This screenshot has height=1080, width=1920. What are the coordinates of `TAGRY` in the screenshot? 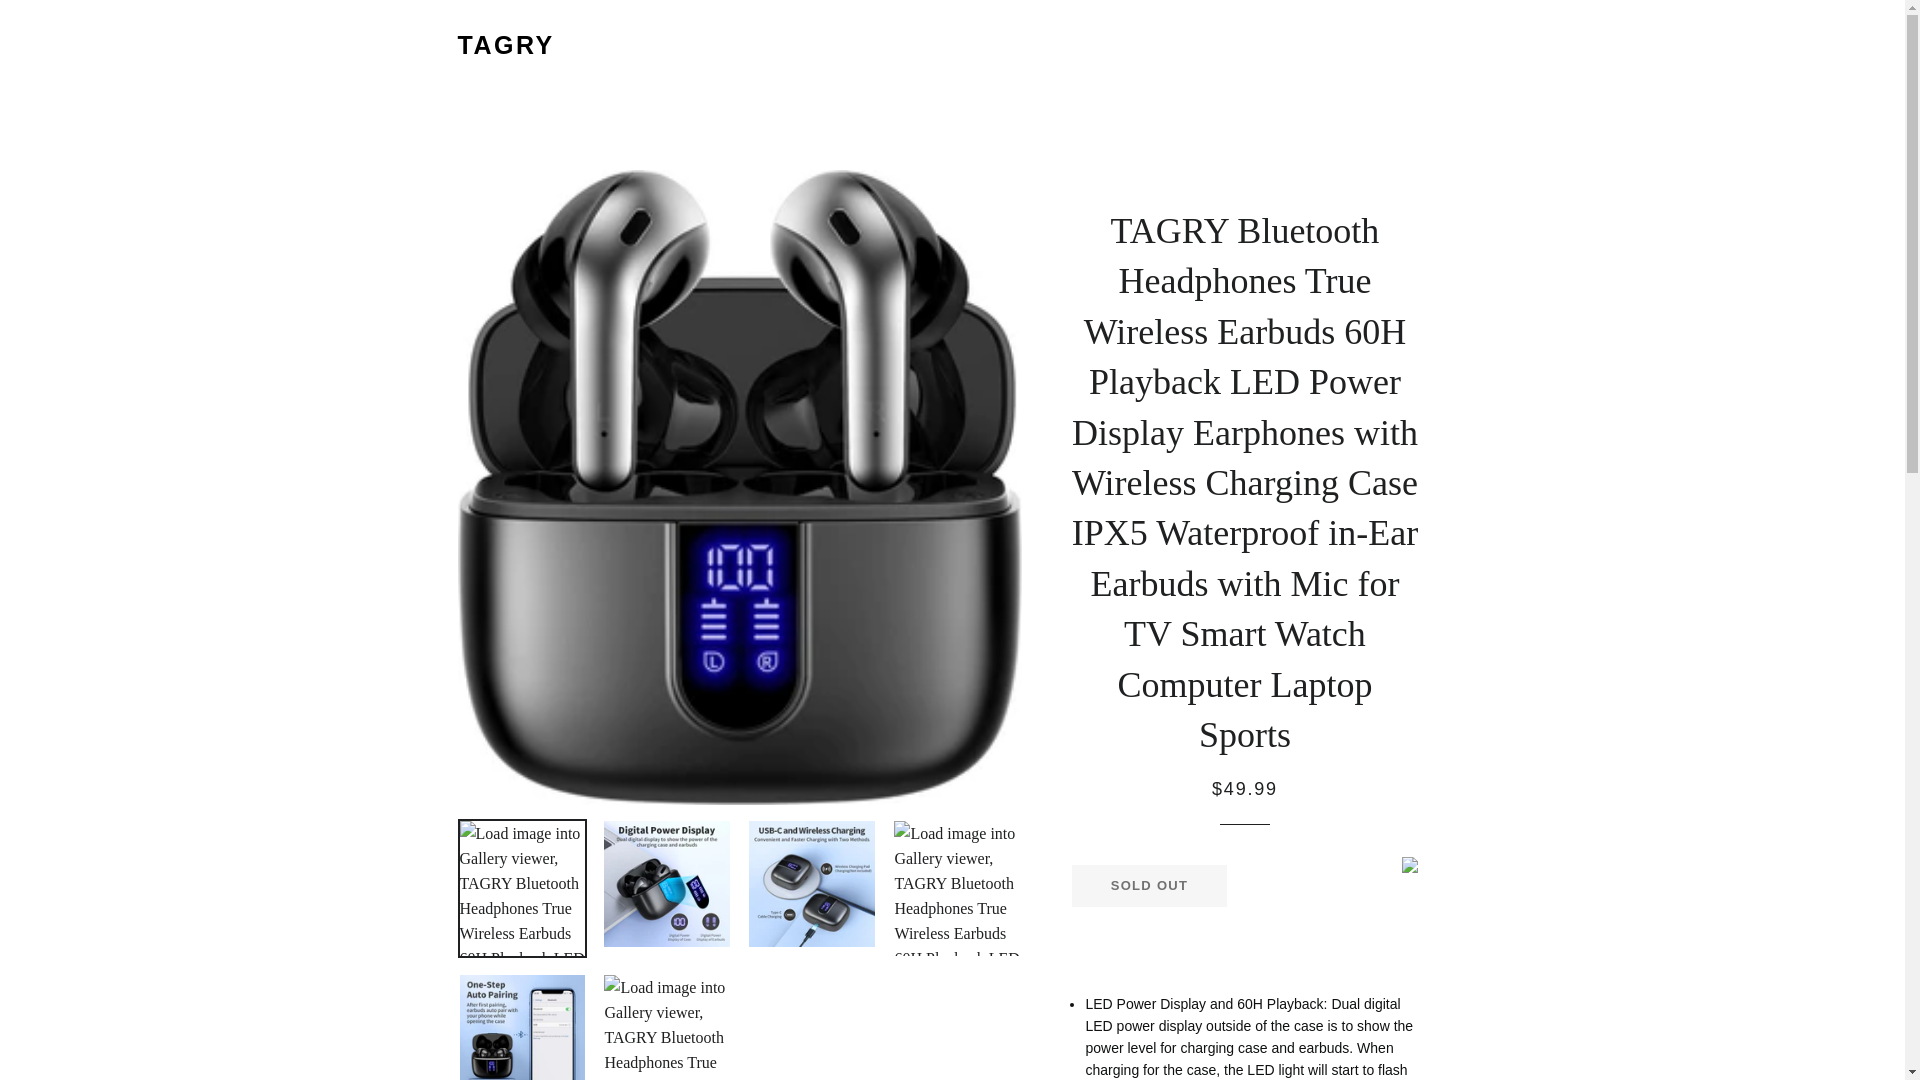 It's located at (506, 45).